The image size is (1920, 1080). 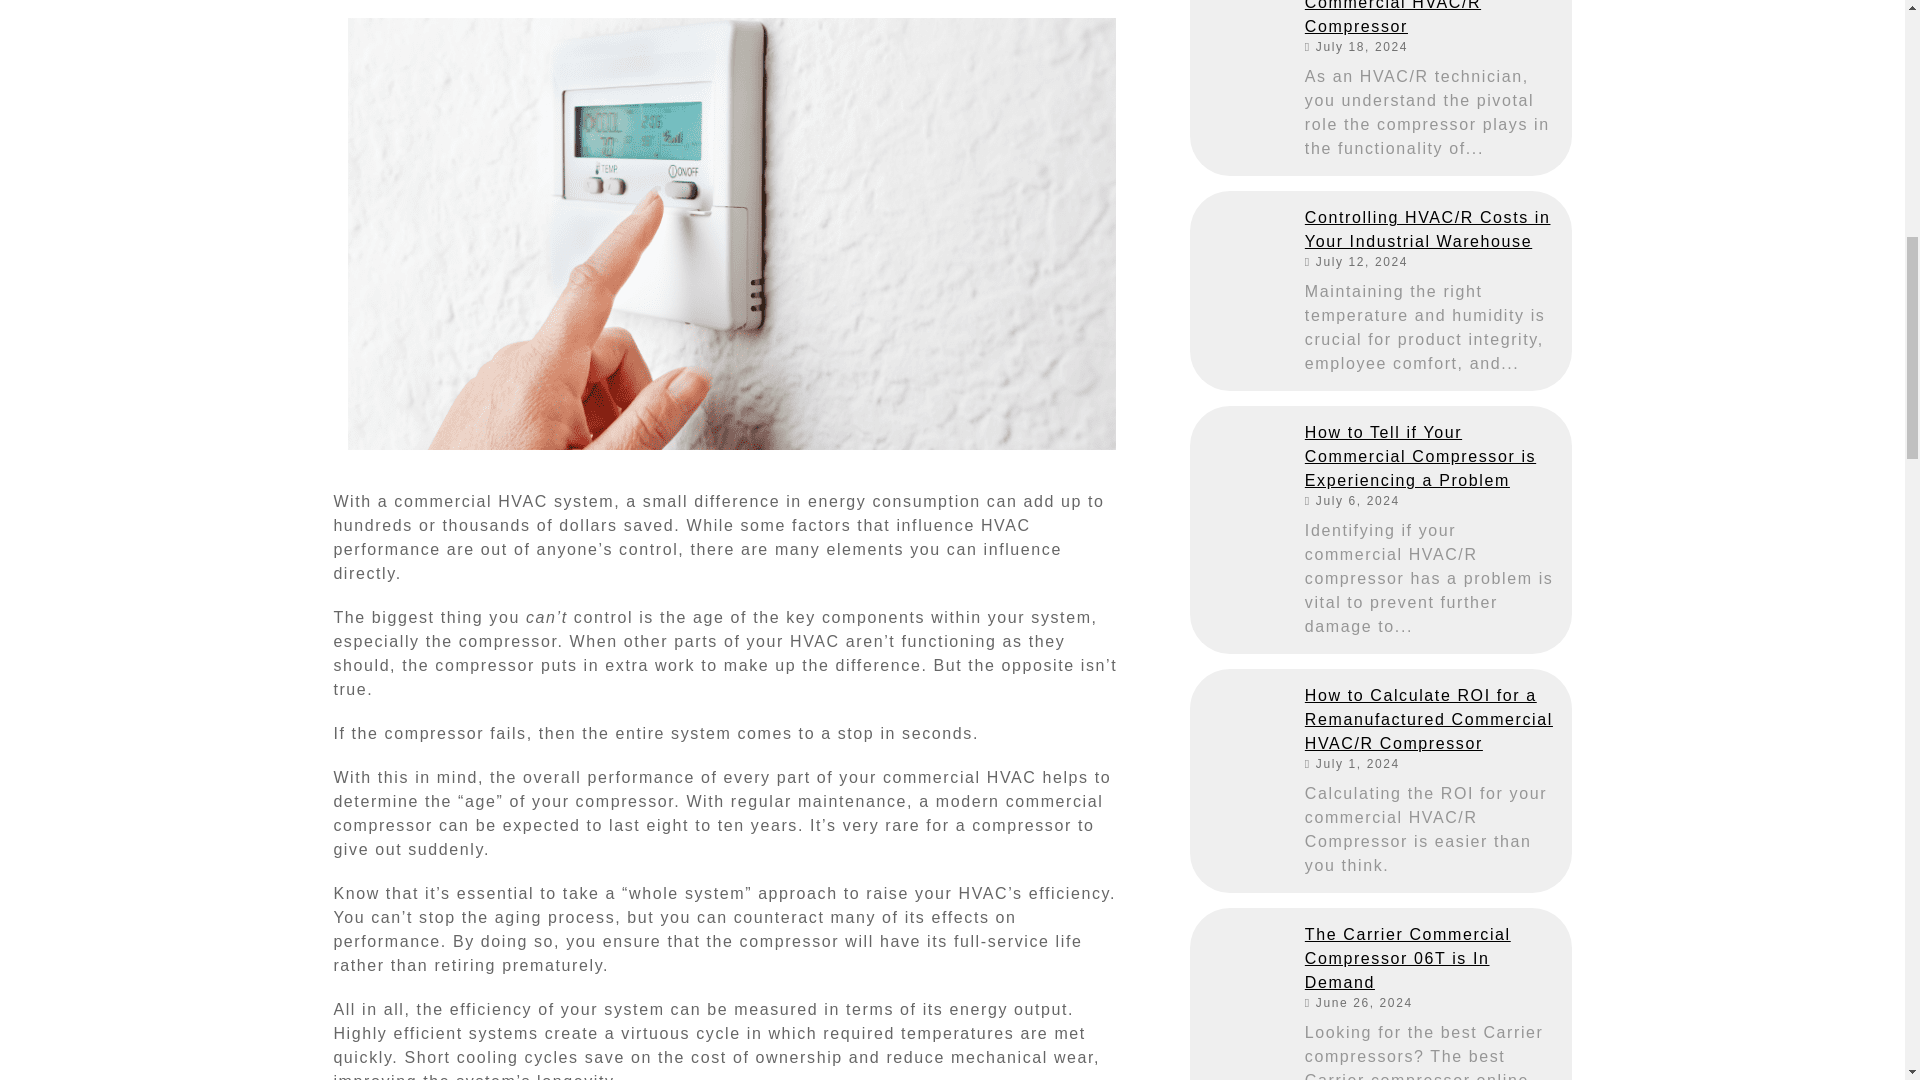 I want to click on The Carrier Commercial Compressor 06T is In Demand, so click(x=1431, y=958).